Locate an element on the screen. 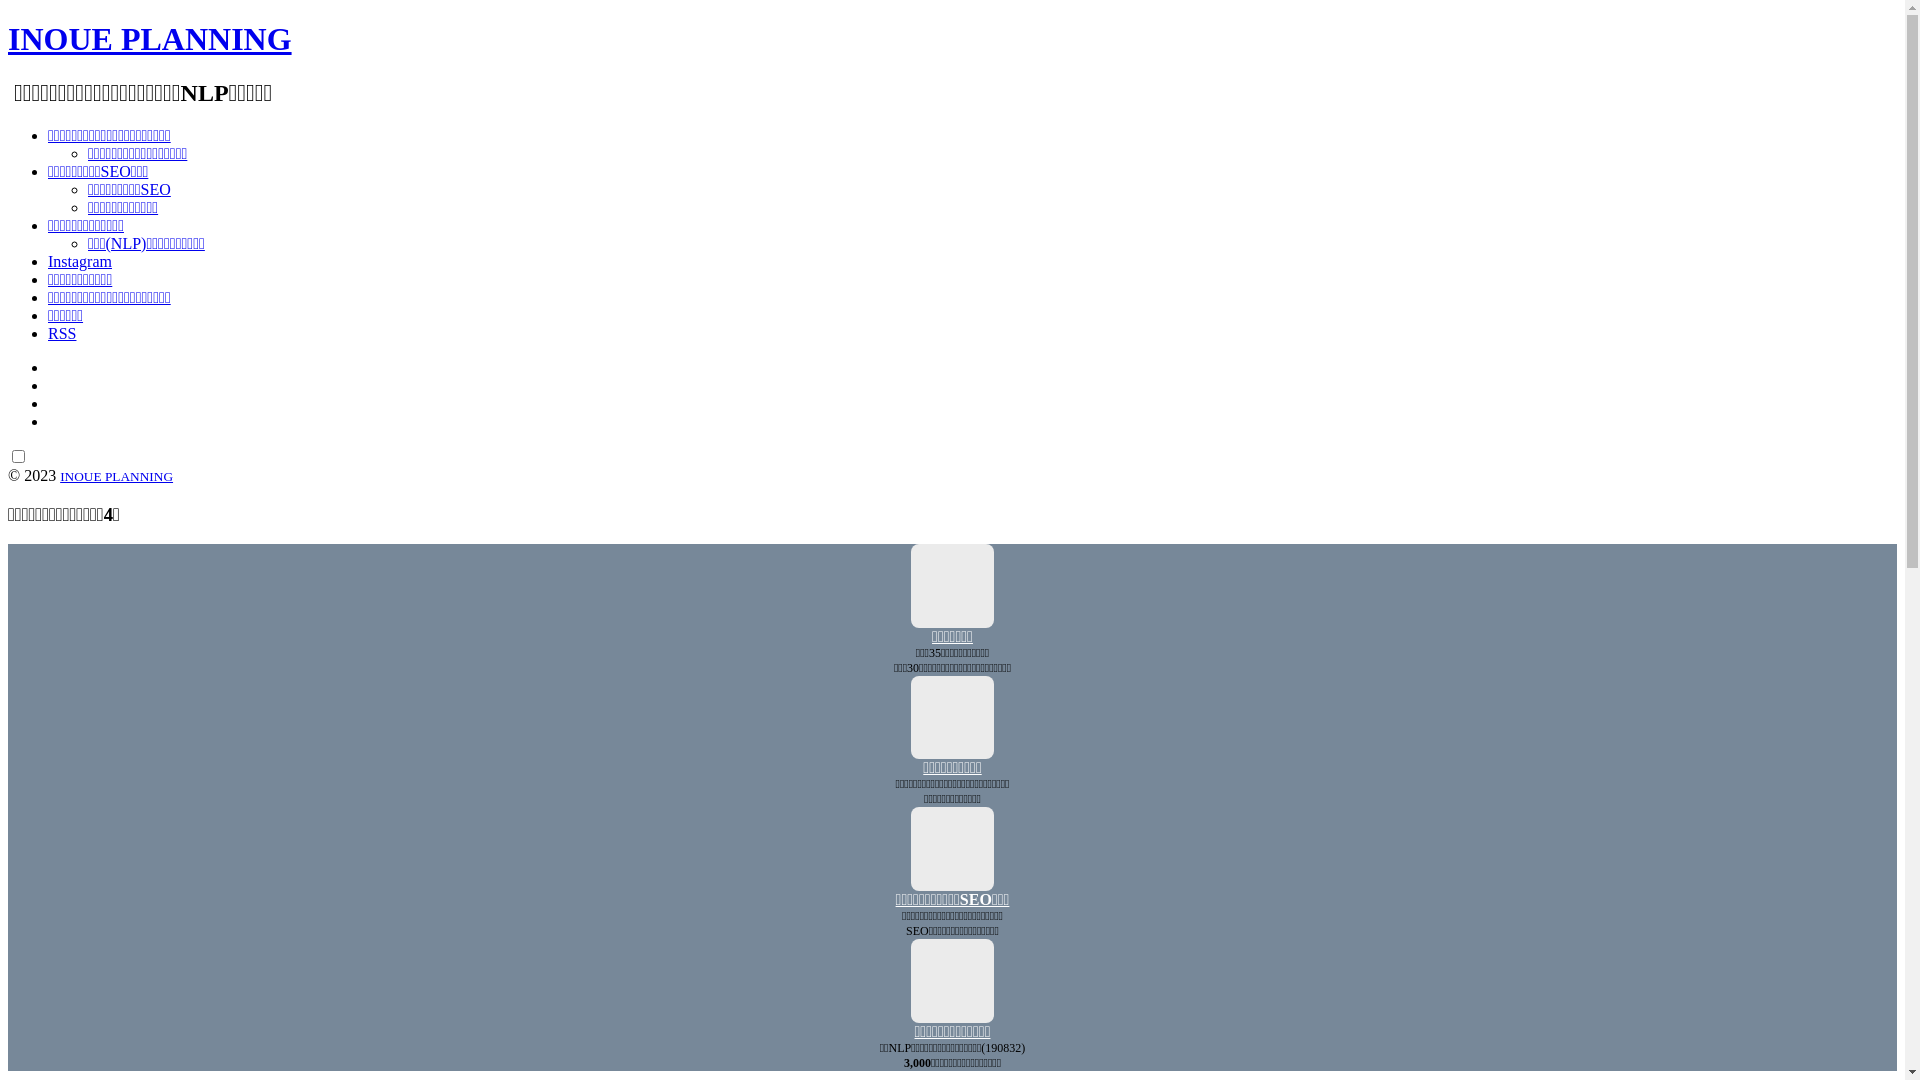 The height and width of the screenshot is (1080, 1920). RSS is located at coordinates (62, 334).